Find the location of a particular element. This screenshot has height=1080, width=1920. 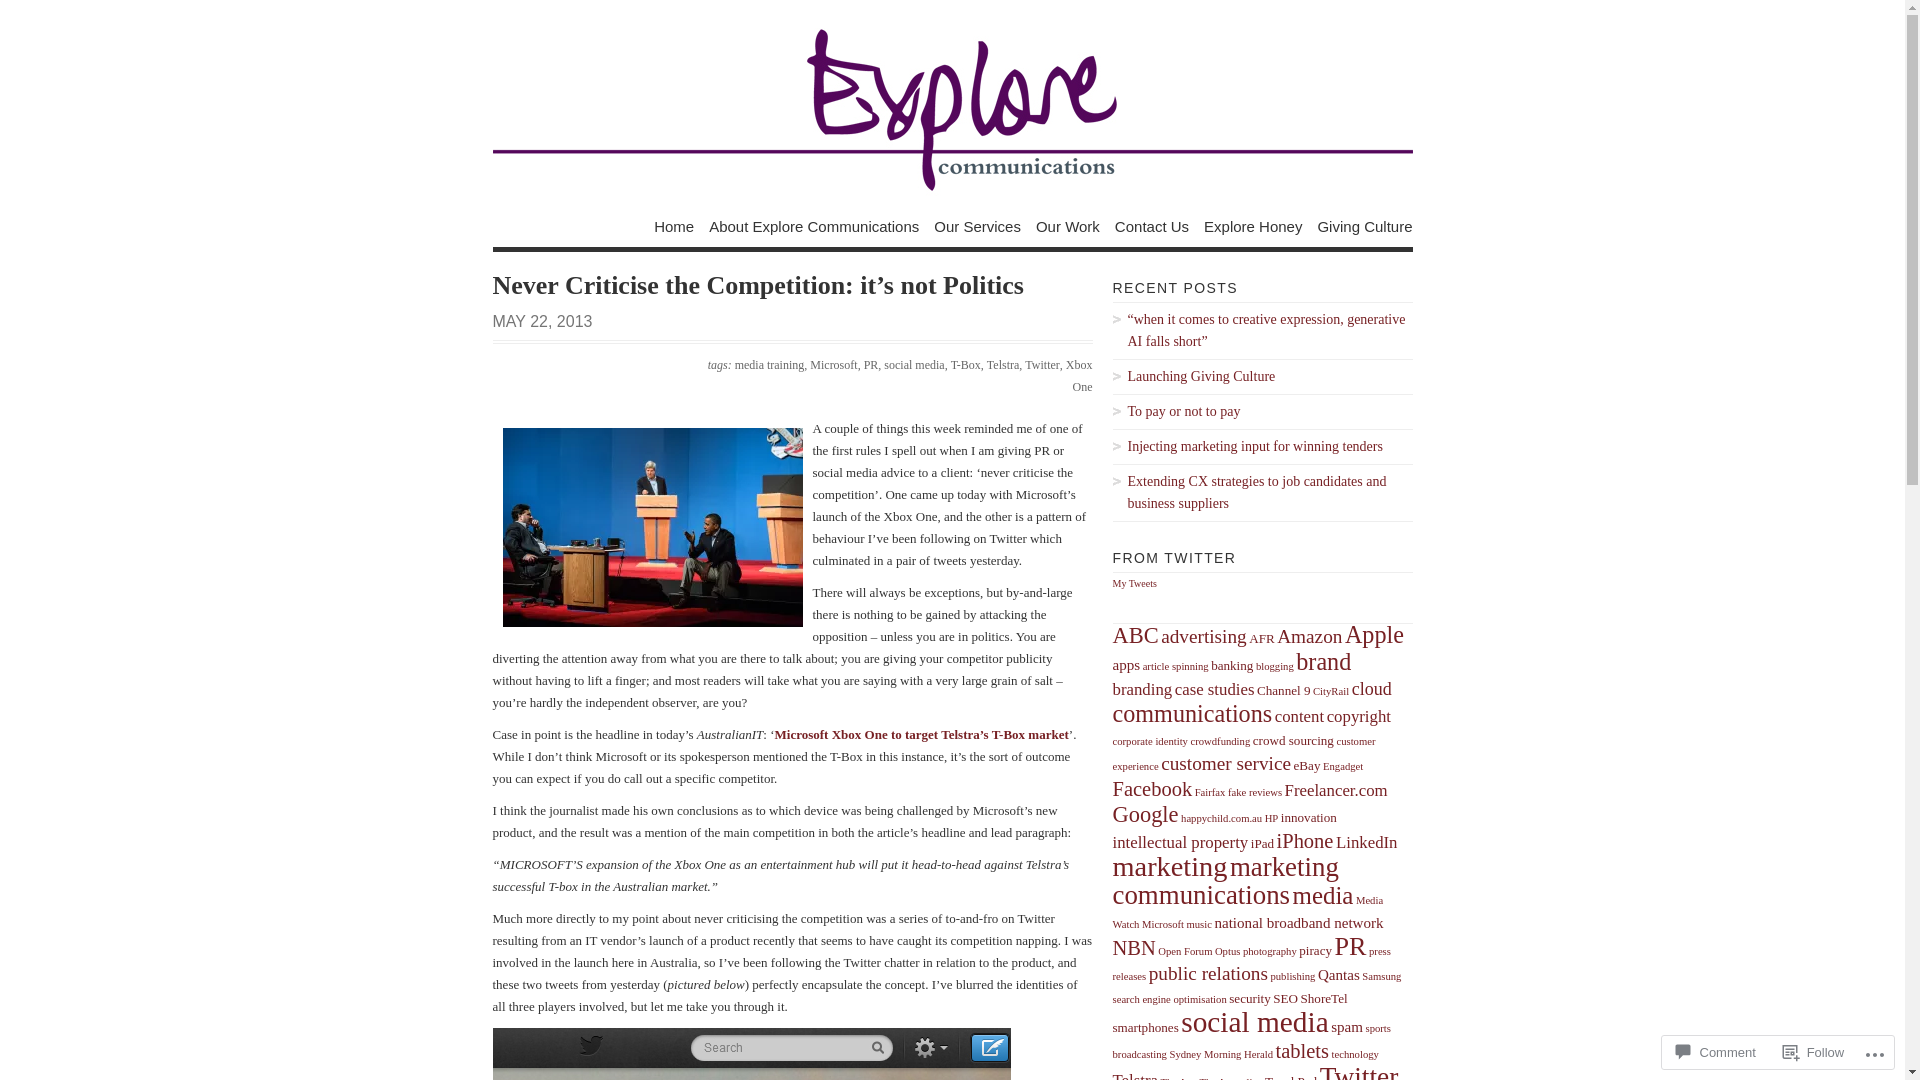

press releases is located at coordinates (1251, 964).